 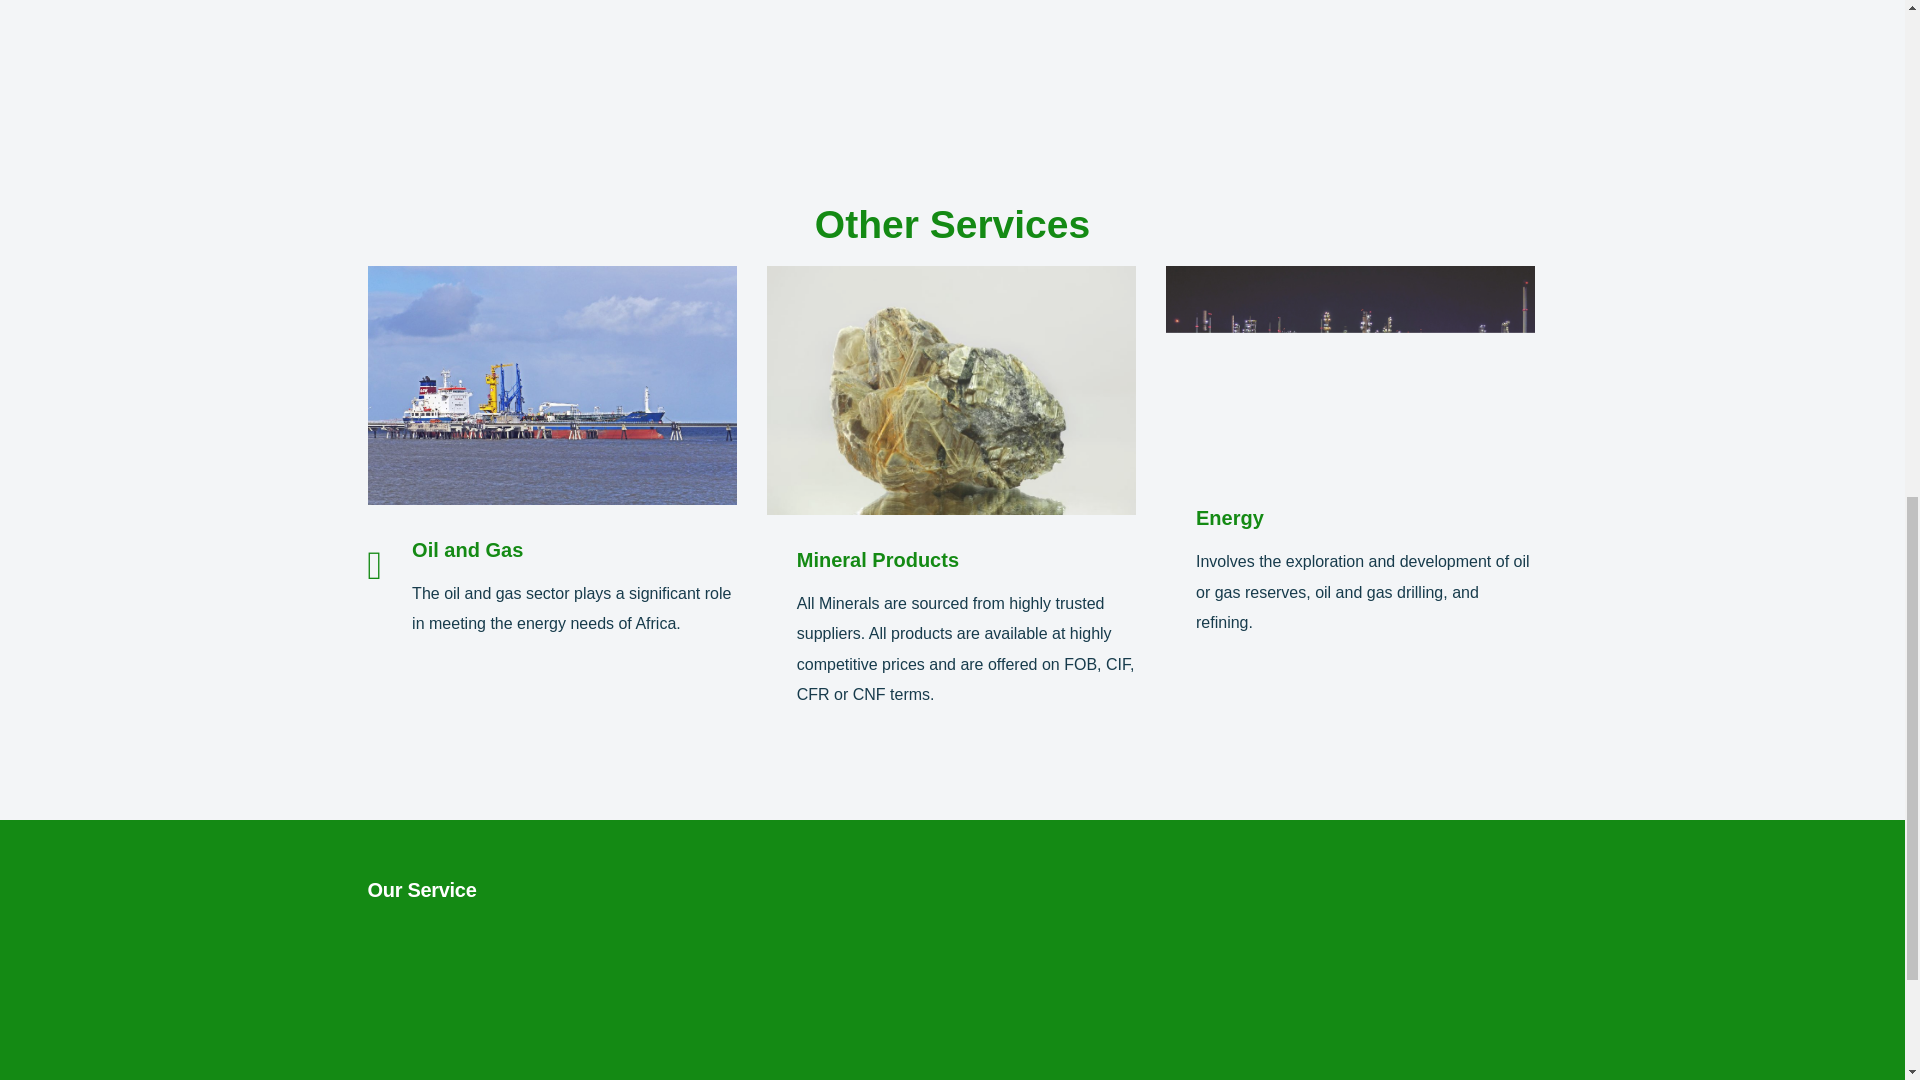 I want to click on Oil and Gas, so click(x=467, y=549).